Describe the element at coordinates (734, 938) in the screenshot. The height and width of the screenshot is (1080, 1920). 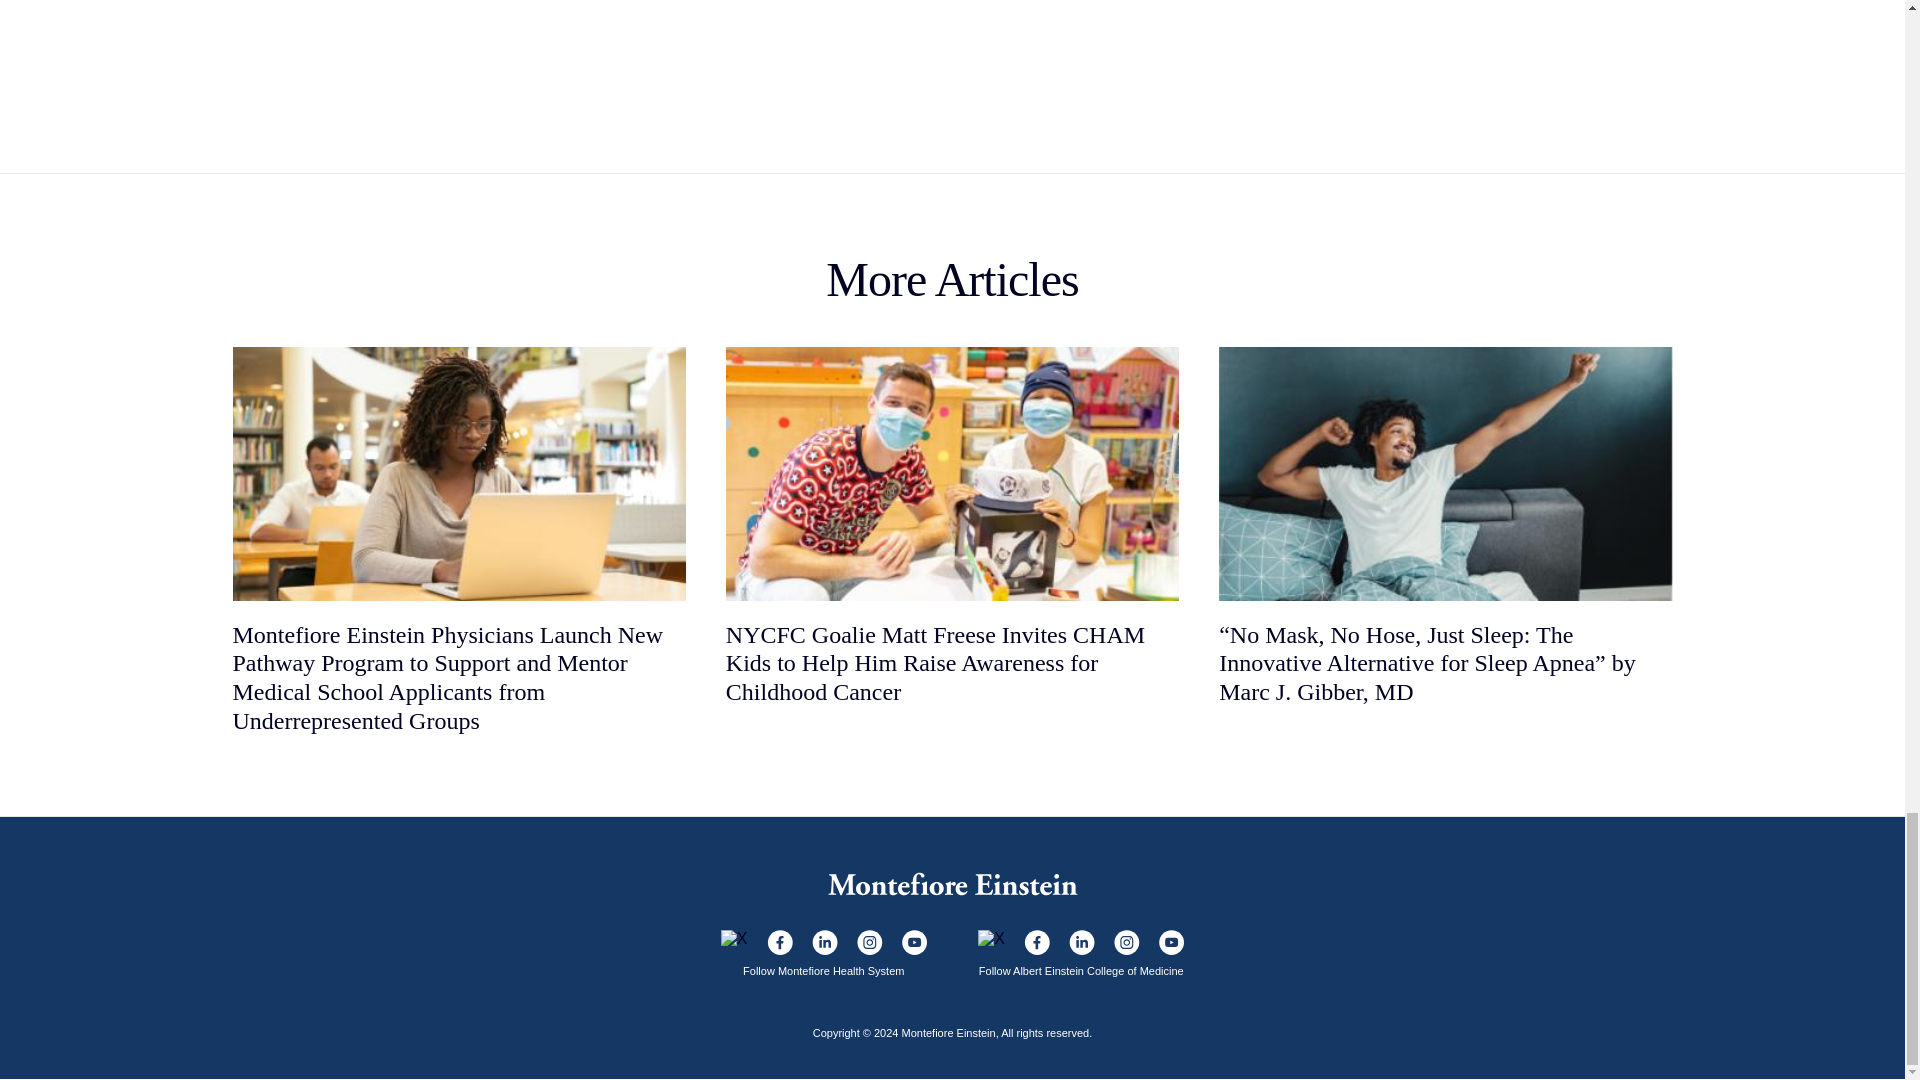
I see `Image` at that location.